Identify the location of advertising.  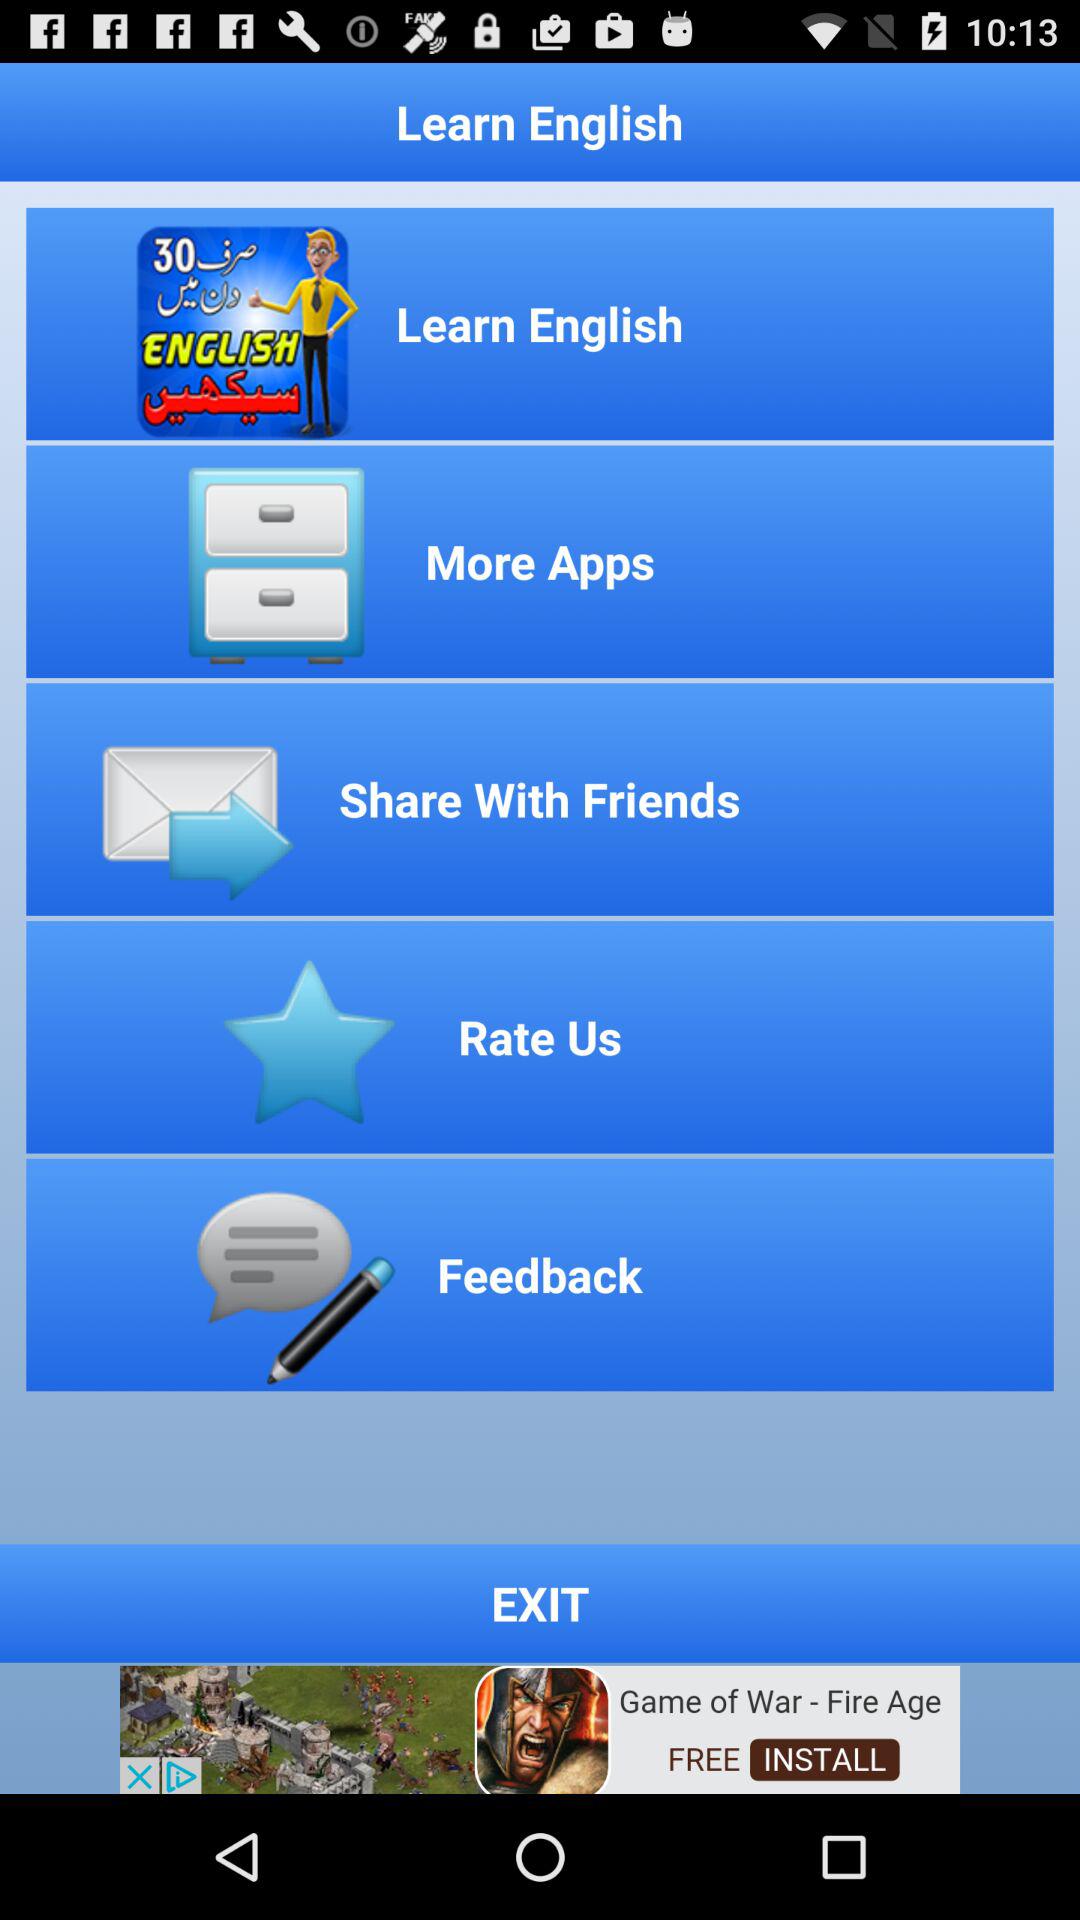
(540, 1728).